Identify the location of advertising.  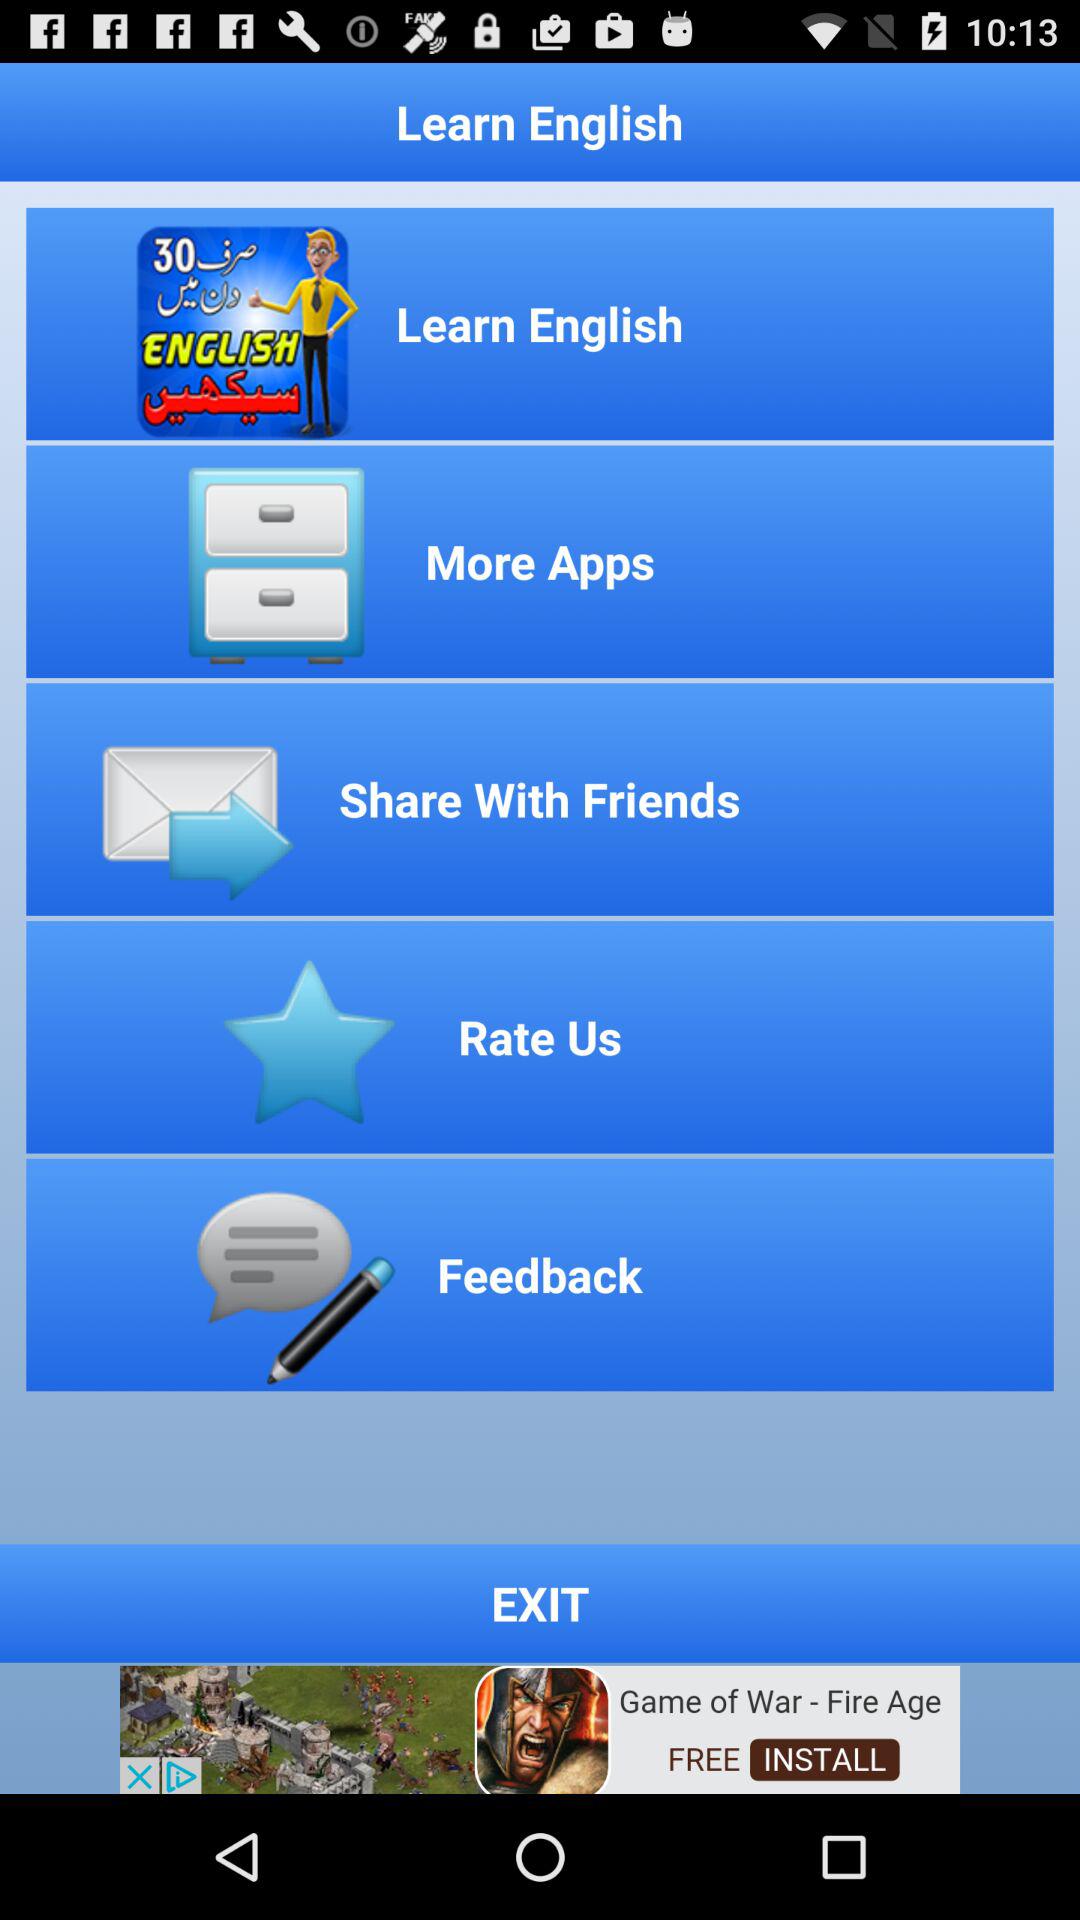
(540, 1728).